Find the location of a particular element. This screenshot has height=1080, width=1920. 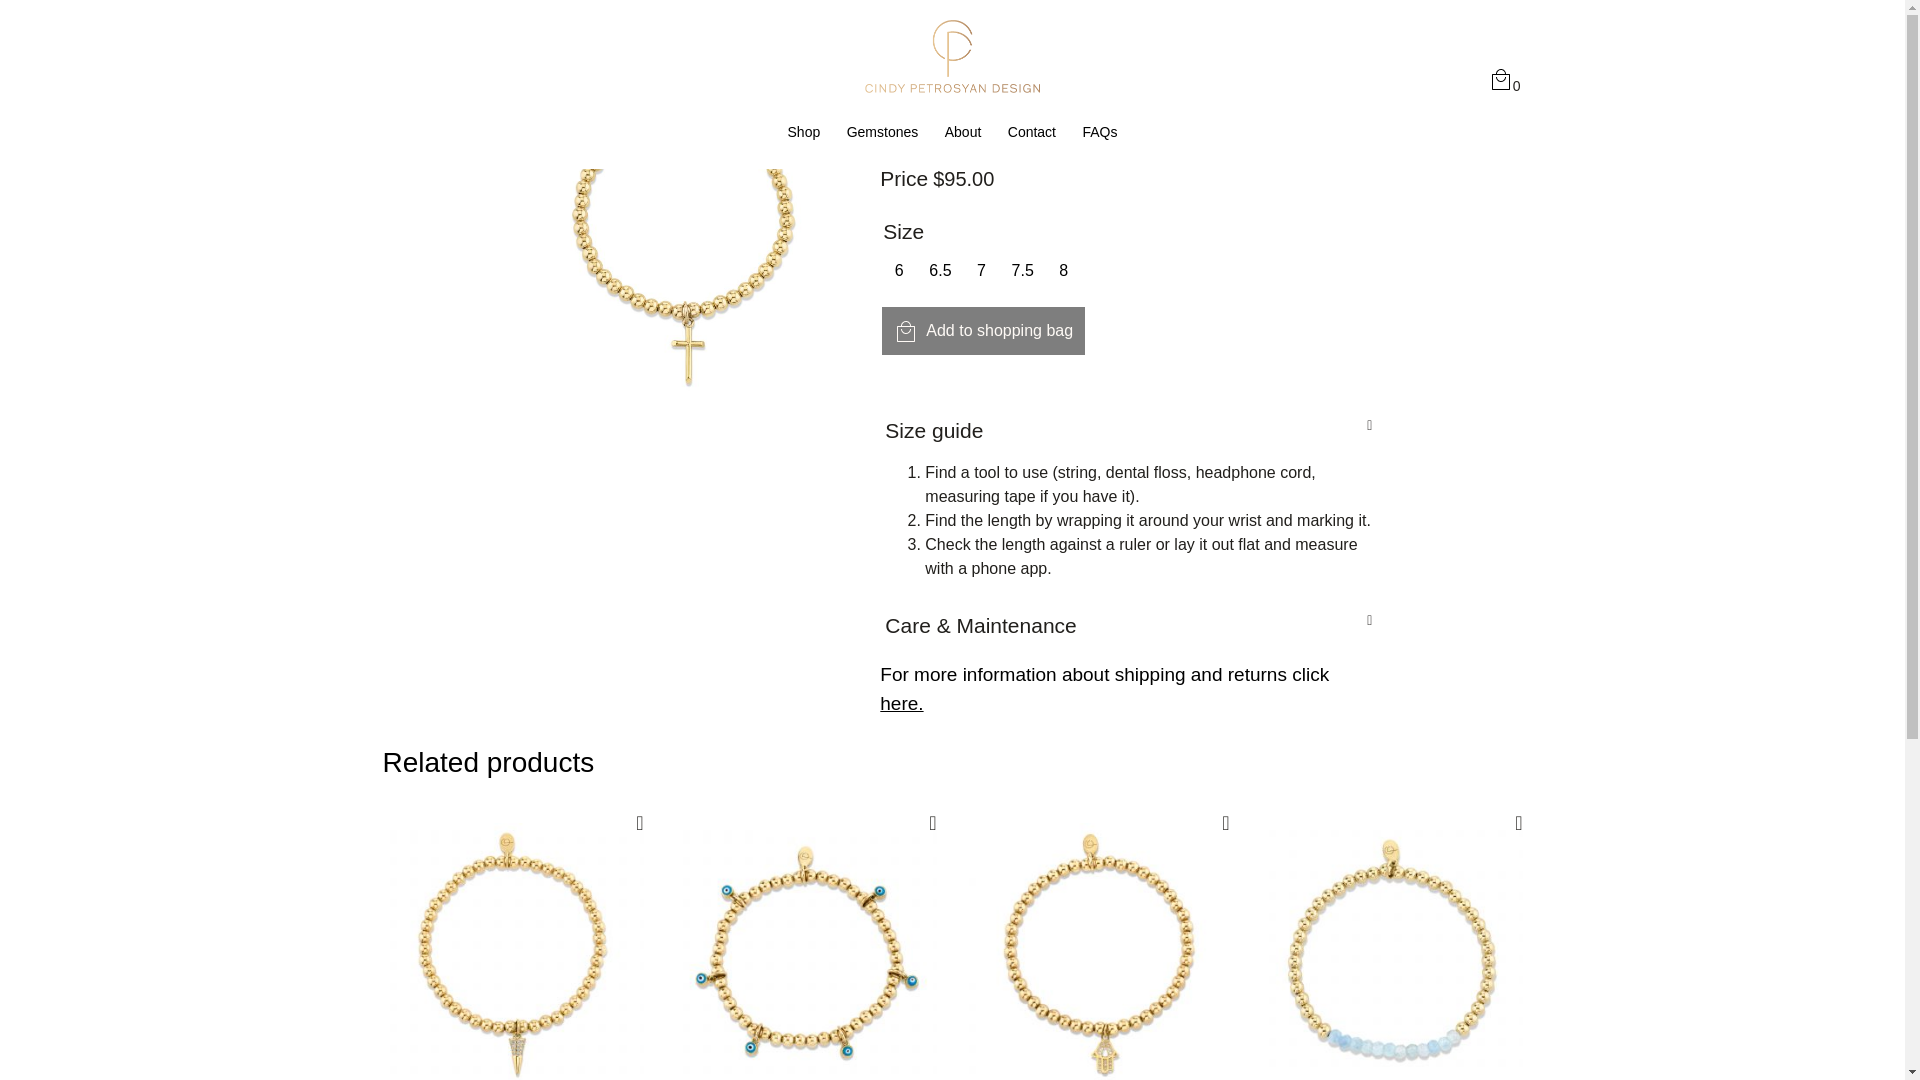

Size guide is located at coordinates (934, 430).